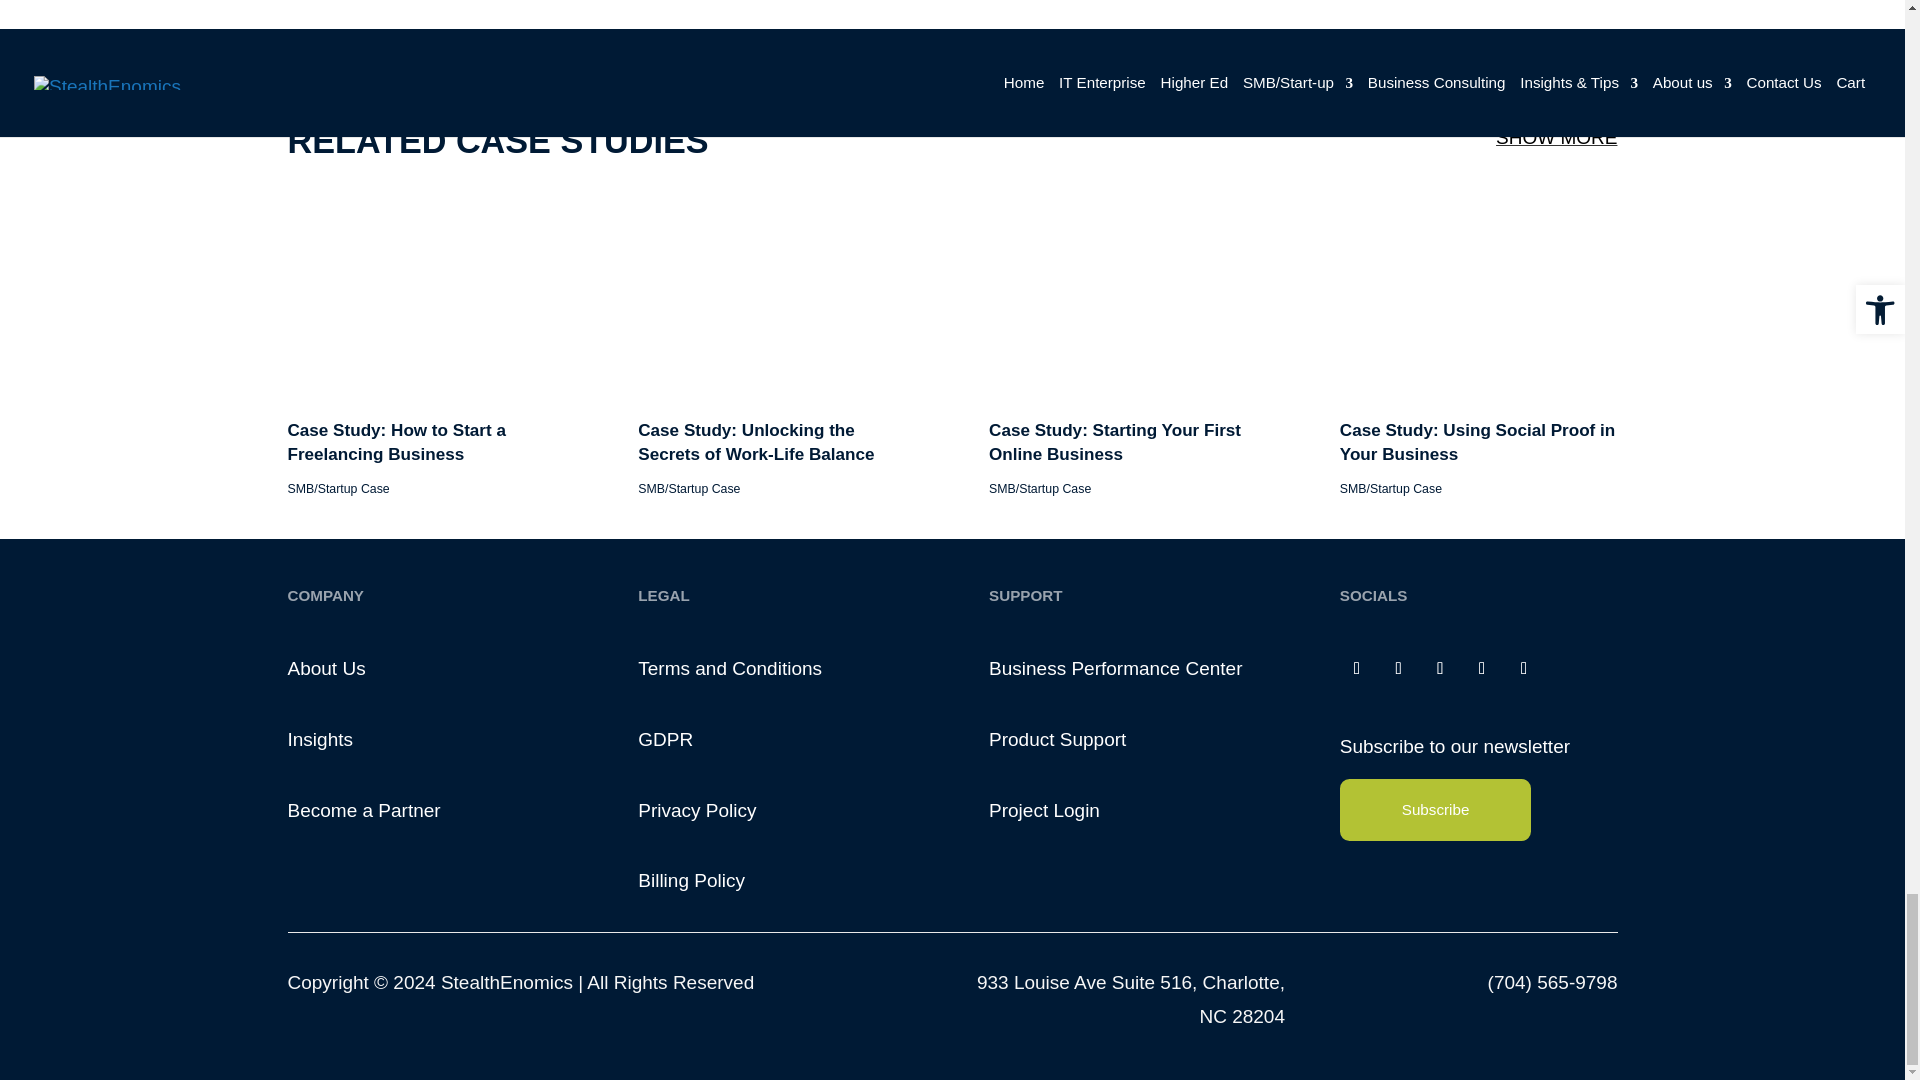  What do you see at coordinates (818, 618) in the screenshot?
I see `Case Study: Unlocking the Secrets of Work-Life Balance` at bounding box center [818, 618].